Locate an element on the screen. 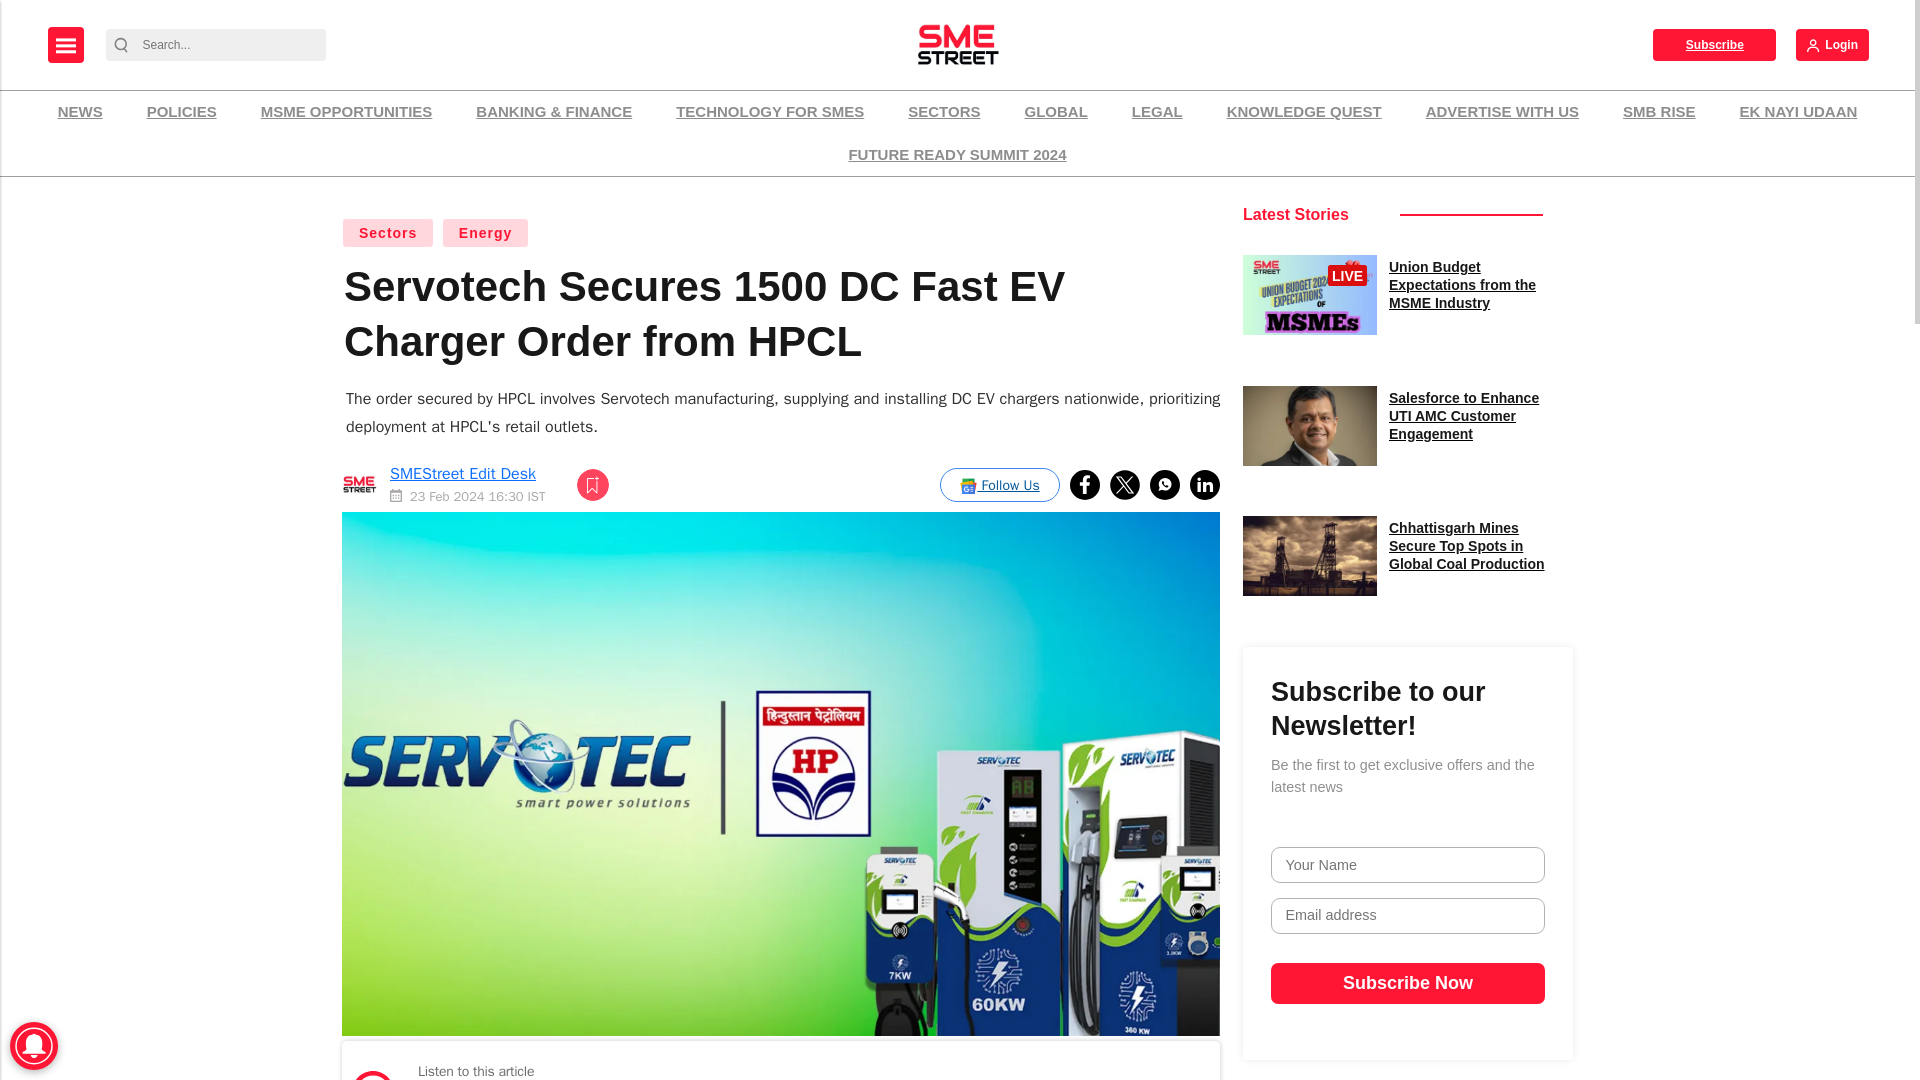  KNOWLEDGE QUEST is located at coordinates (1304, 112).